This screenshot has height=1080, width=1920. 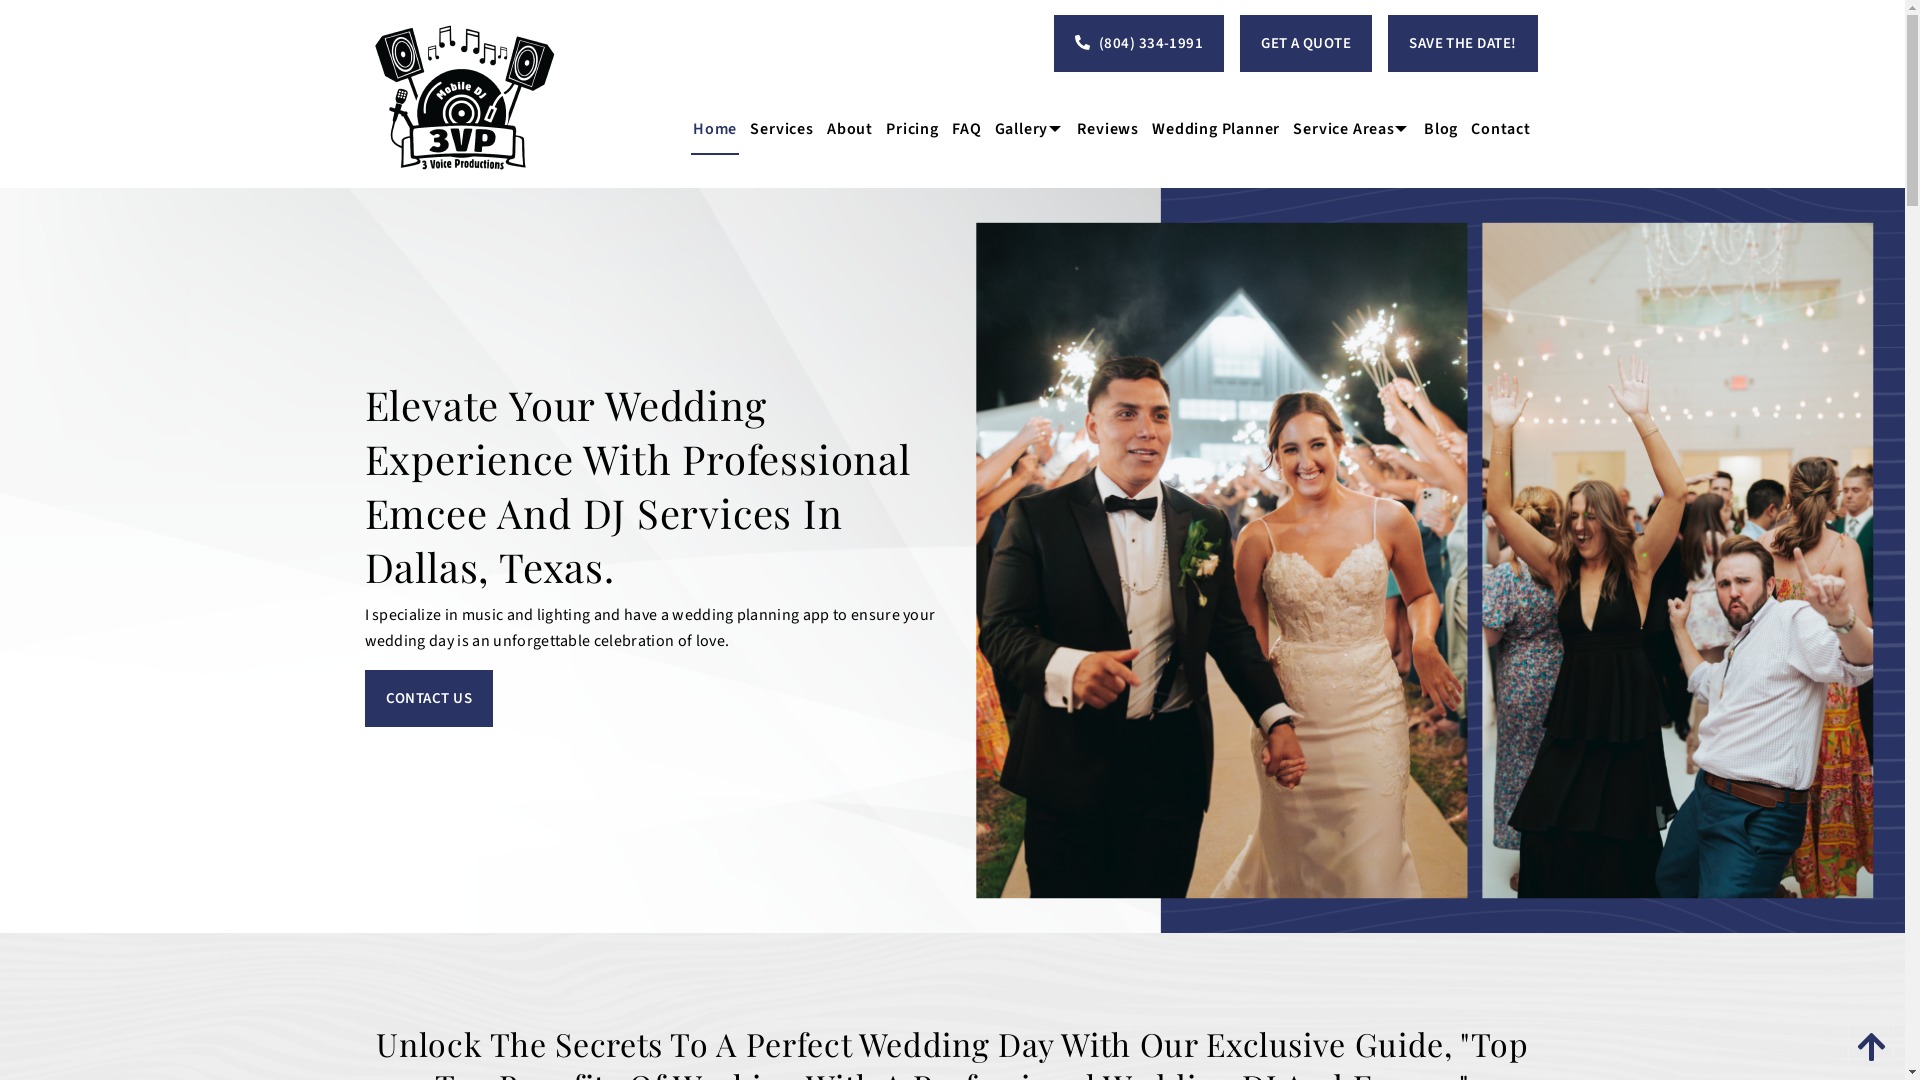 I want to click on Contact, so click(x=1502, y=130).